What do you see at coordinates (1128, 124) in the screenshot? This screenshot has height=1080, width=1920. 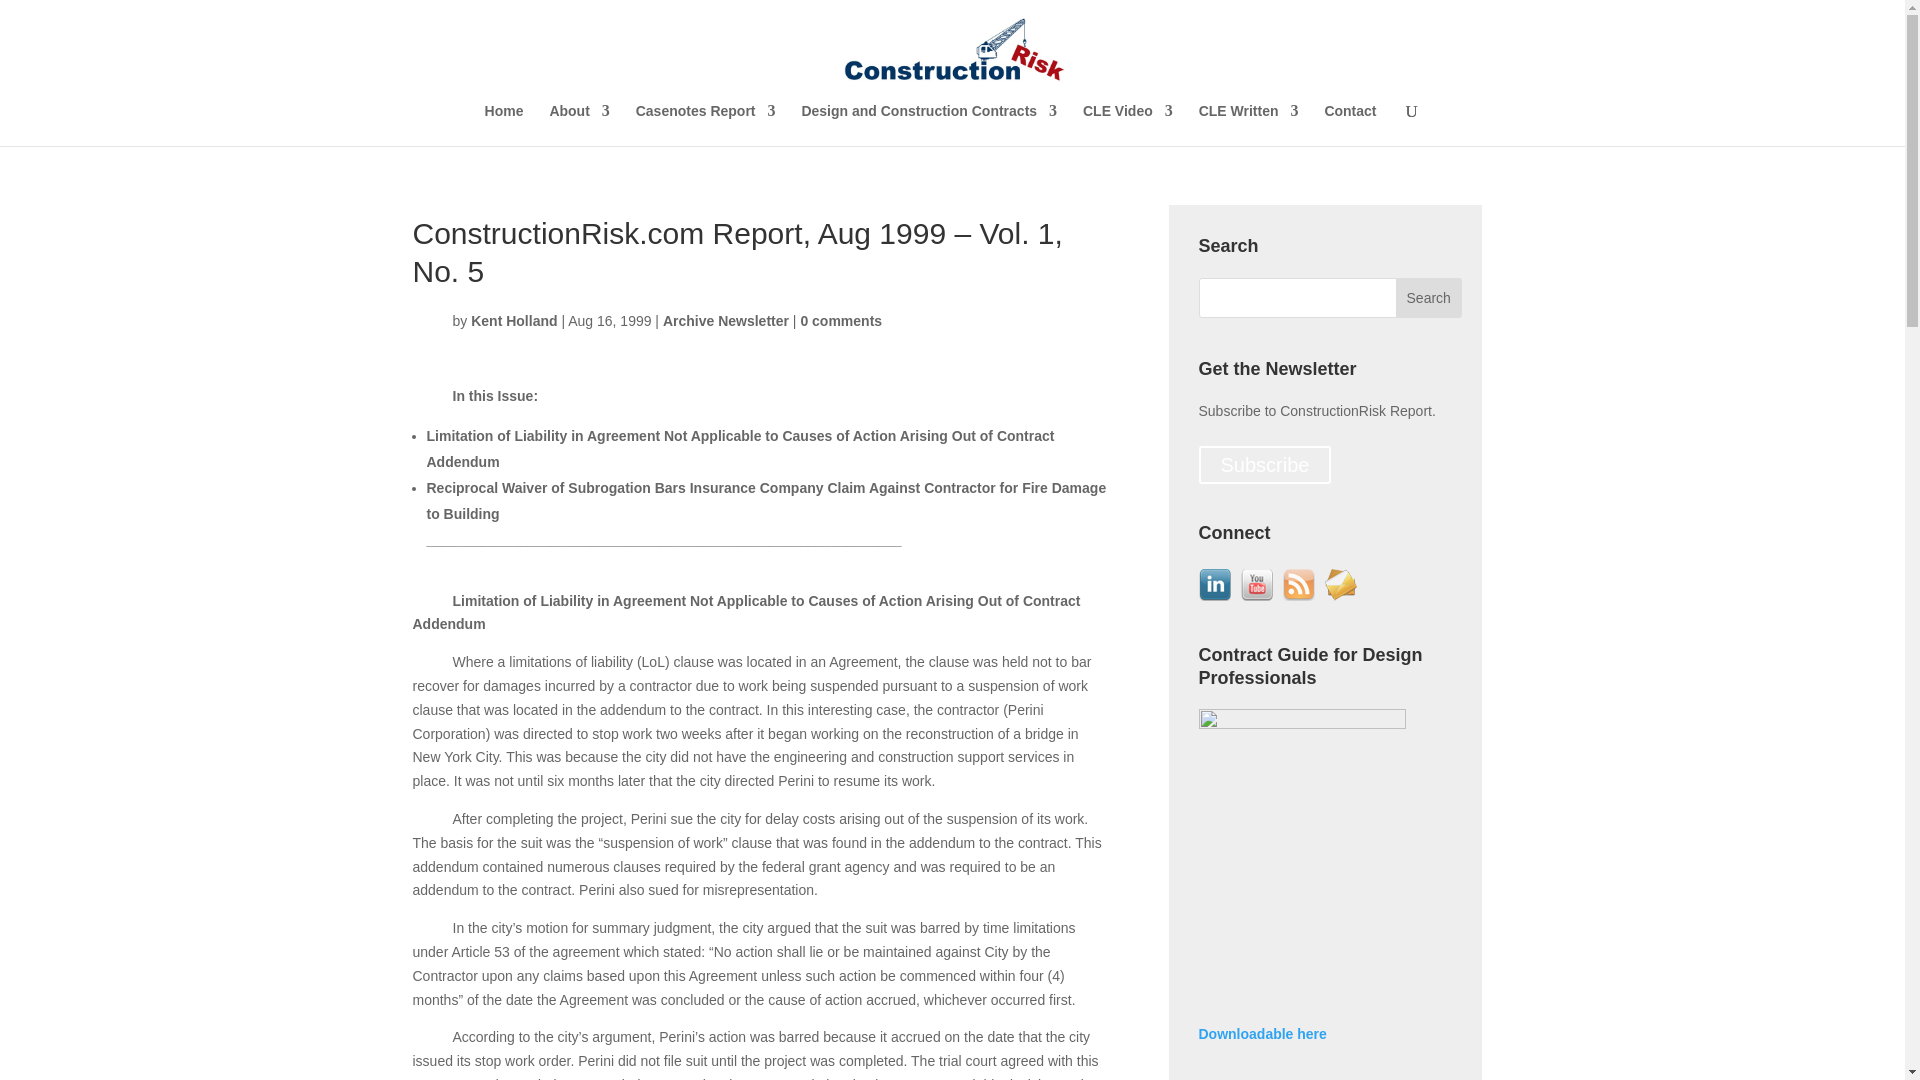 I see `CLE Video` at bounding box center [1128, 124].